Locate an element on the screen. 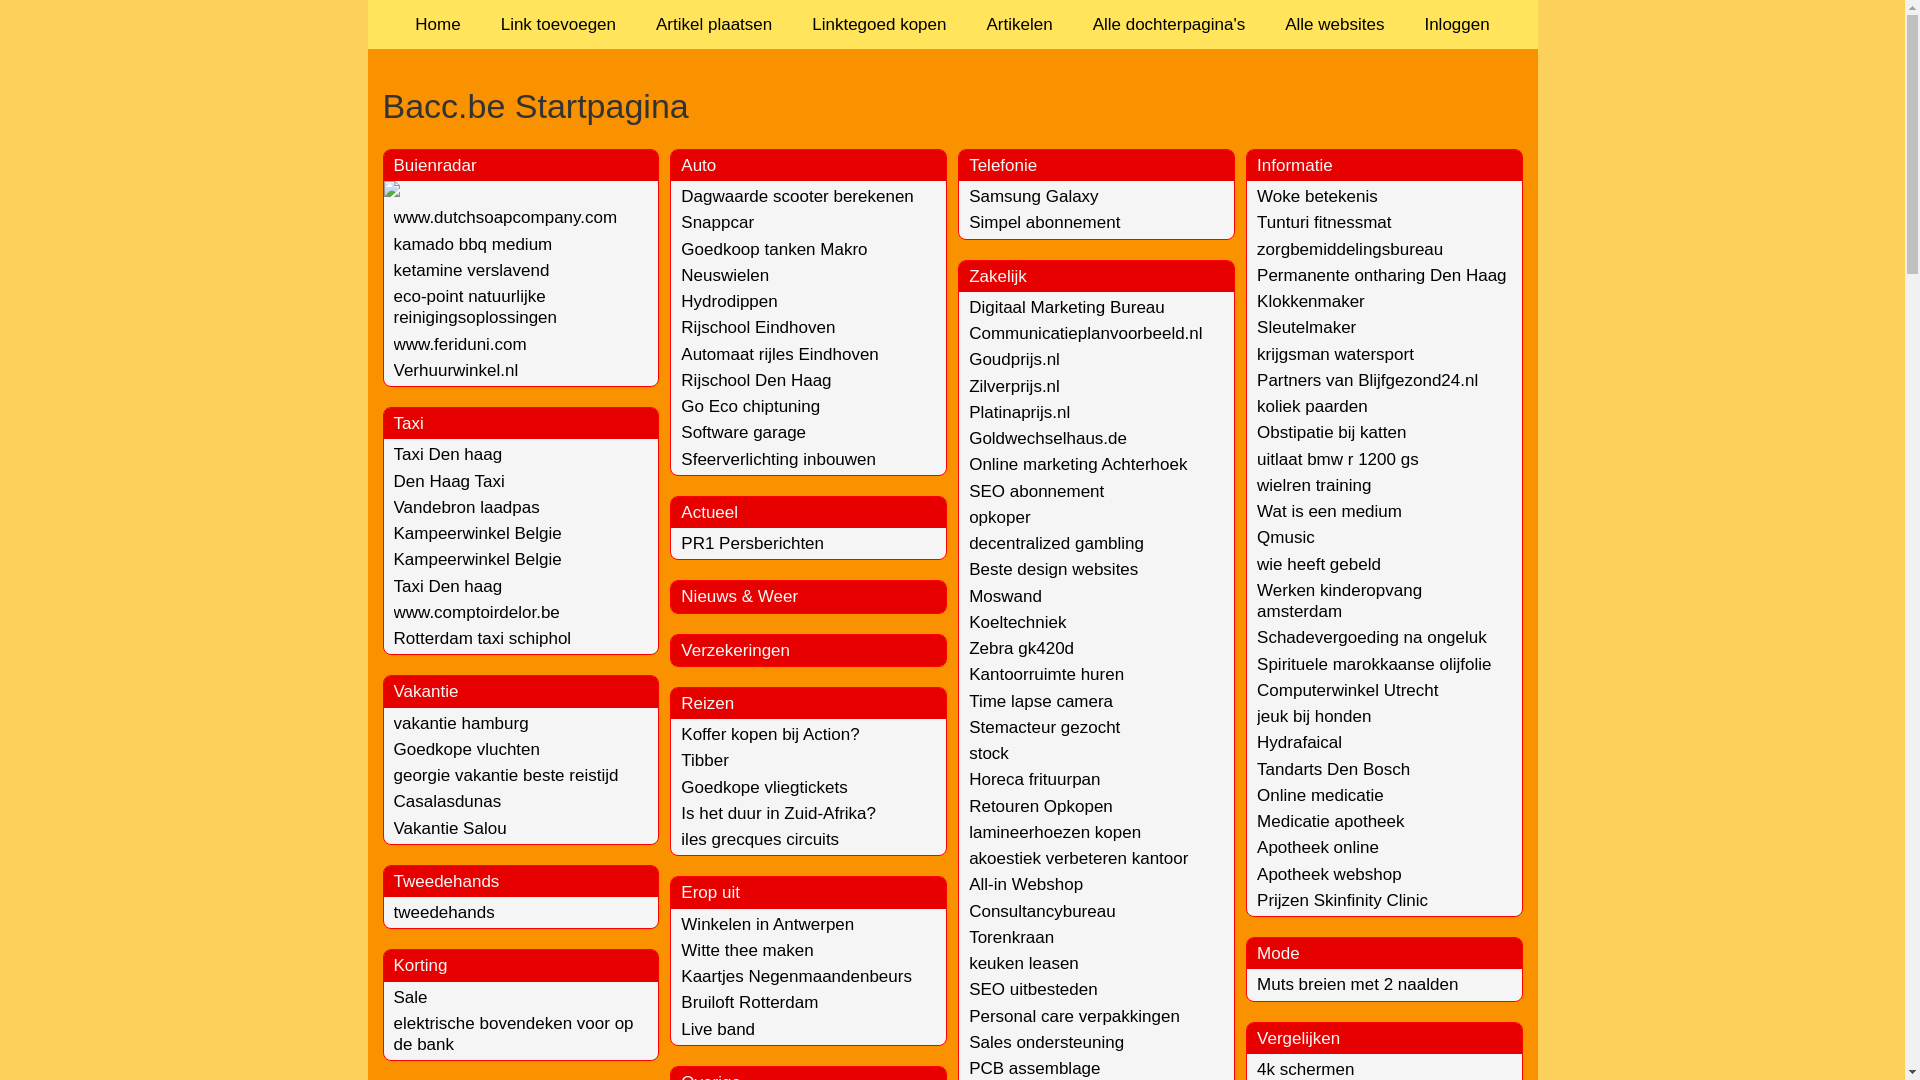 The width and height of the screenshot is (1920, 1080). Zakelijk is located at coordinates (998, 276).